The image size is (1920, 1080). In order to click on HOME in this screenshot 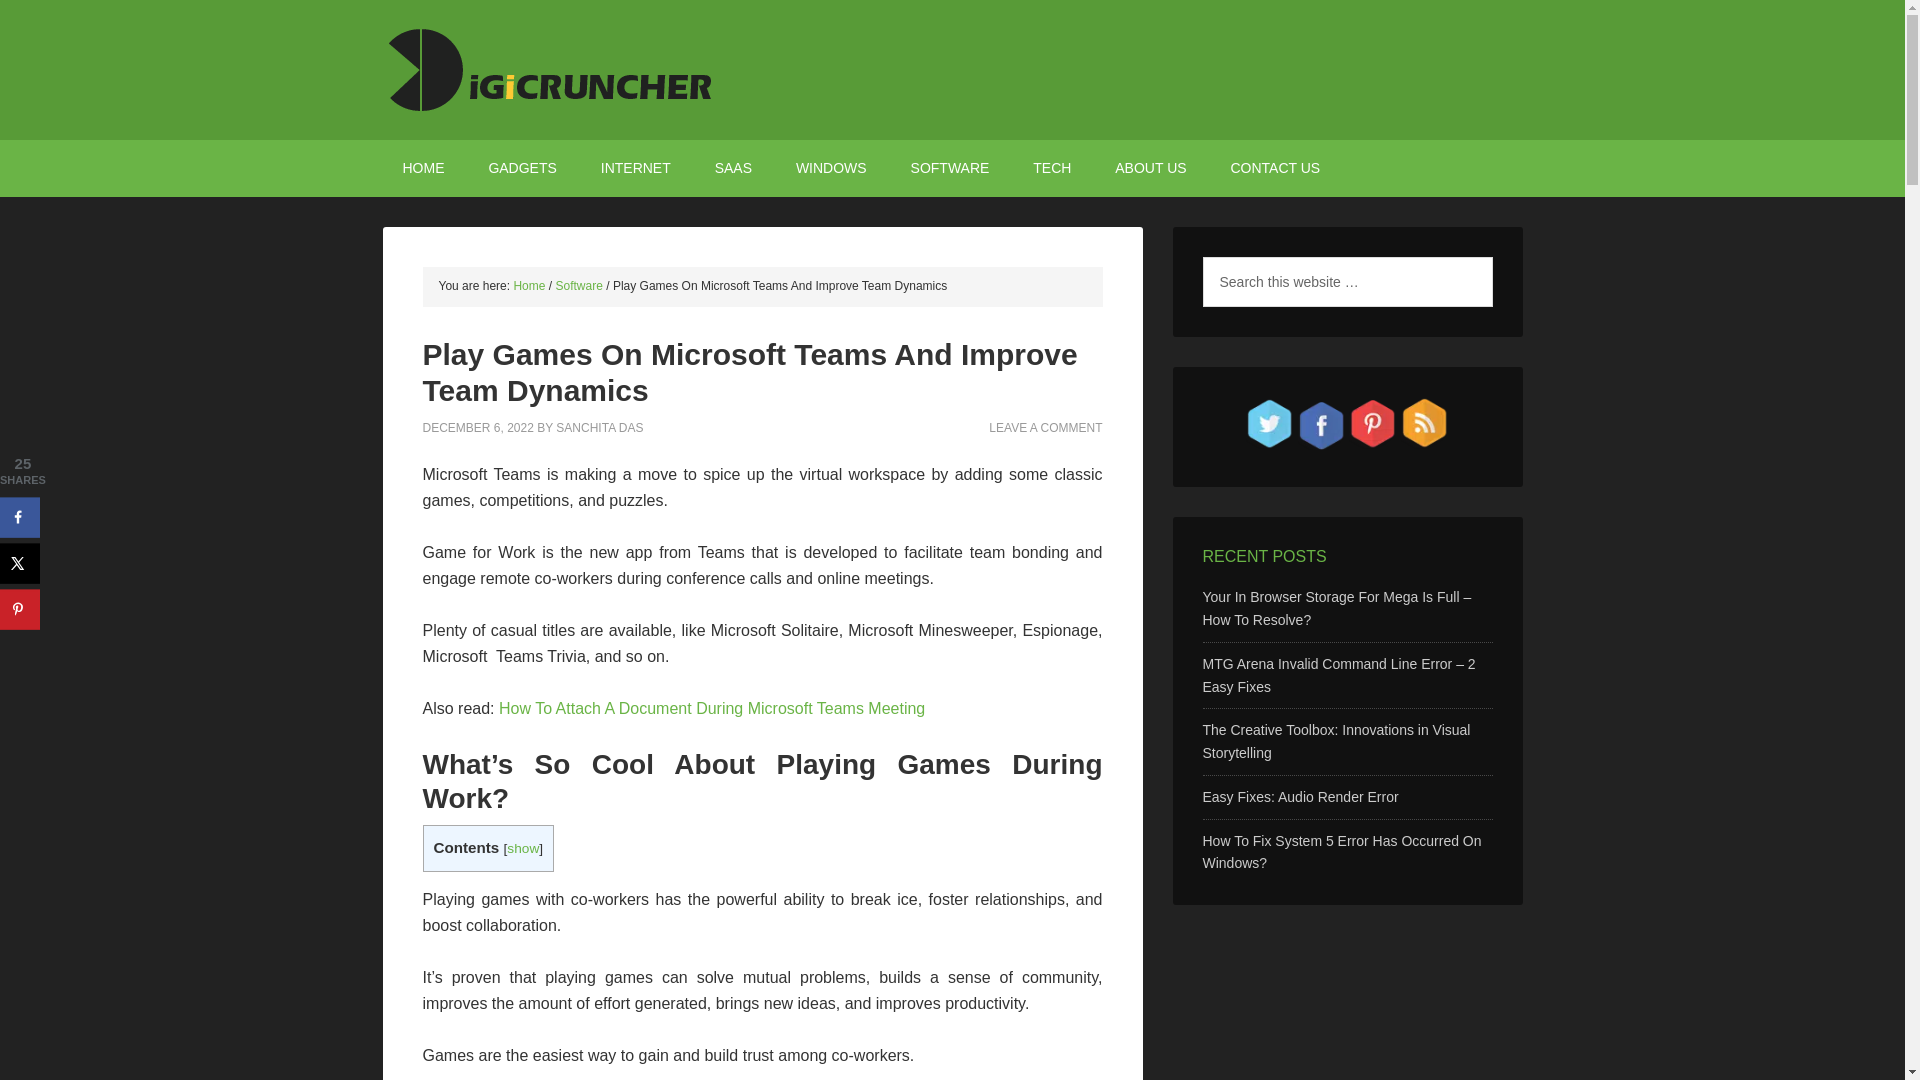, I will do `click(423, 168)`.